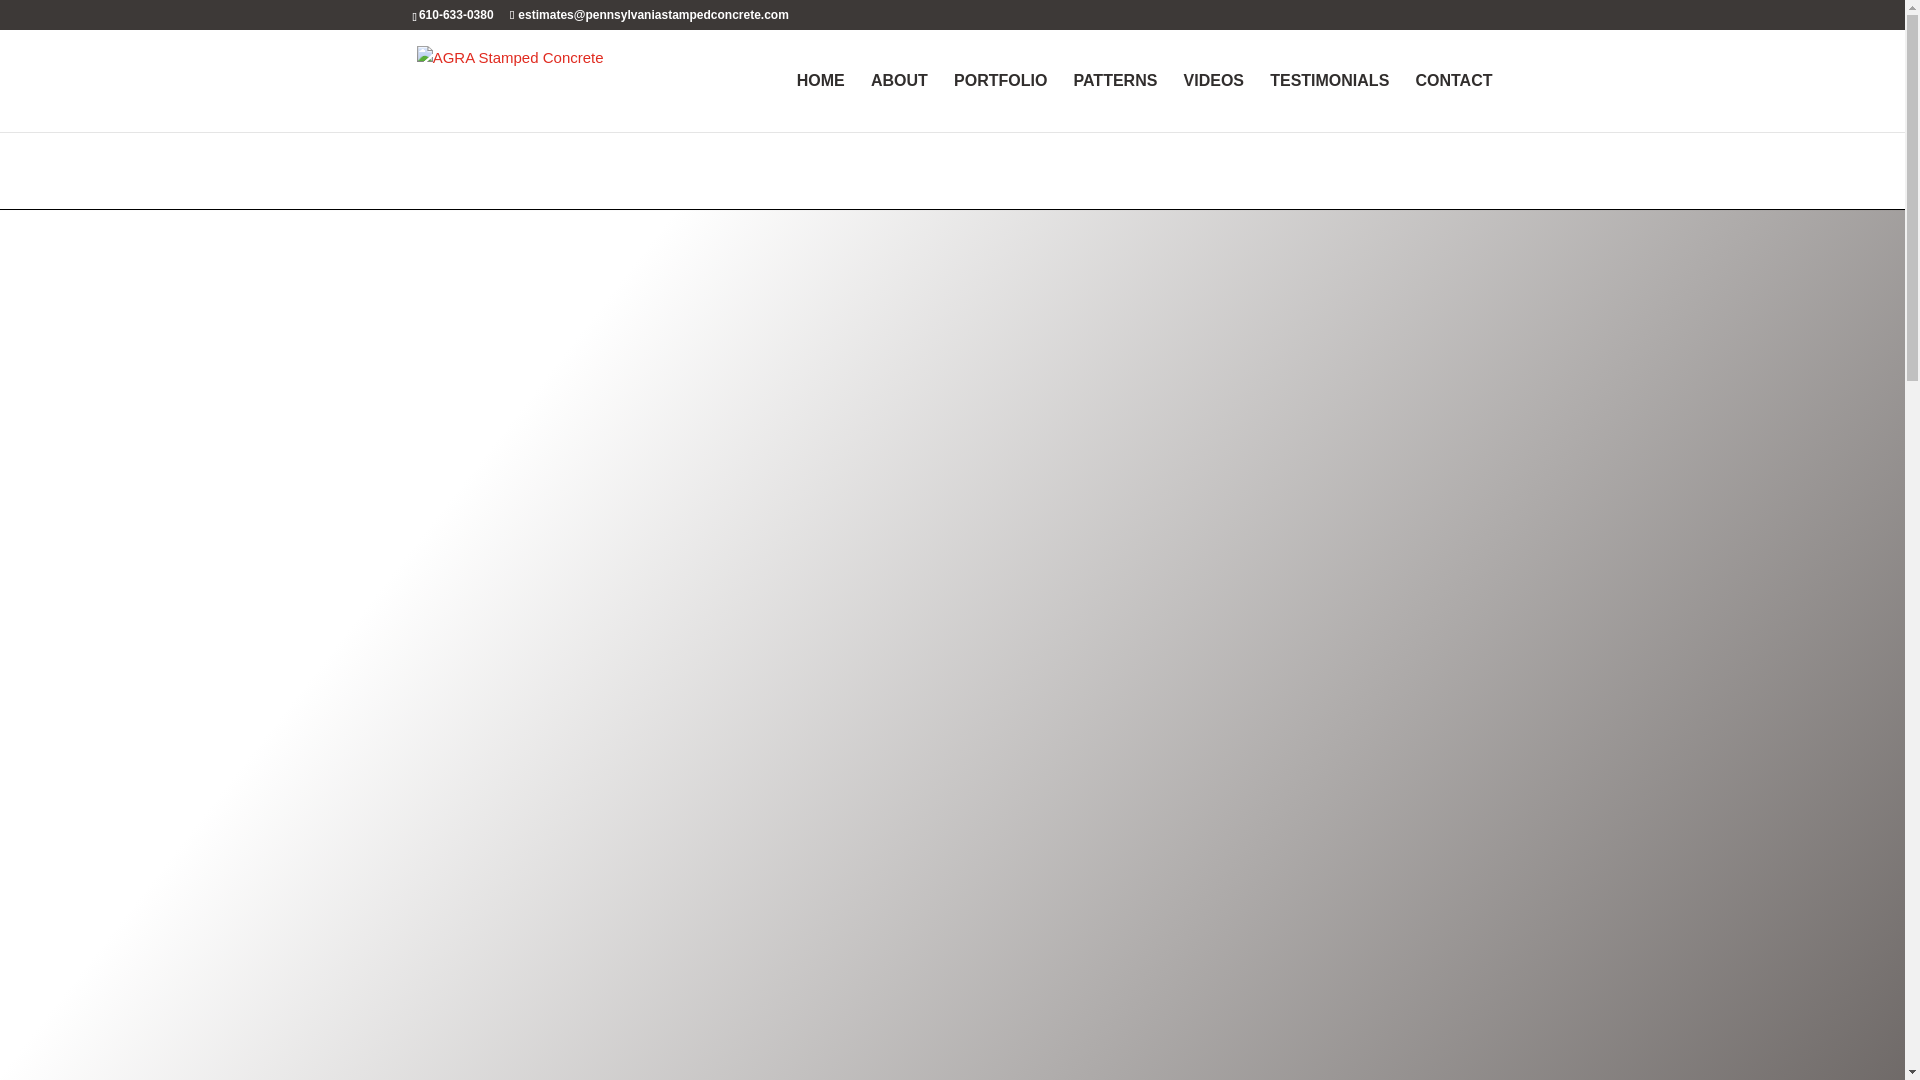 Image resolution: width=1920 pixels, height=1080 pixels. What do you see at coordinates (1214, 102) in the screenshot?
I see `VIDEOS` at bounding box center [1214, 102].